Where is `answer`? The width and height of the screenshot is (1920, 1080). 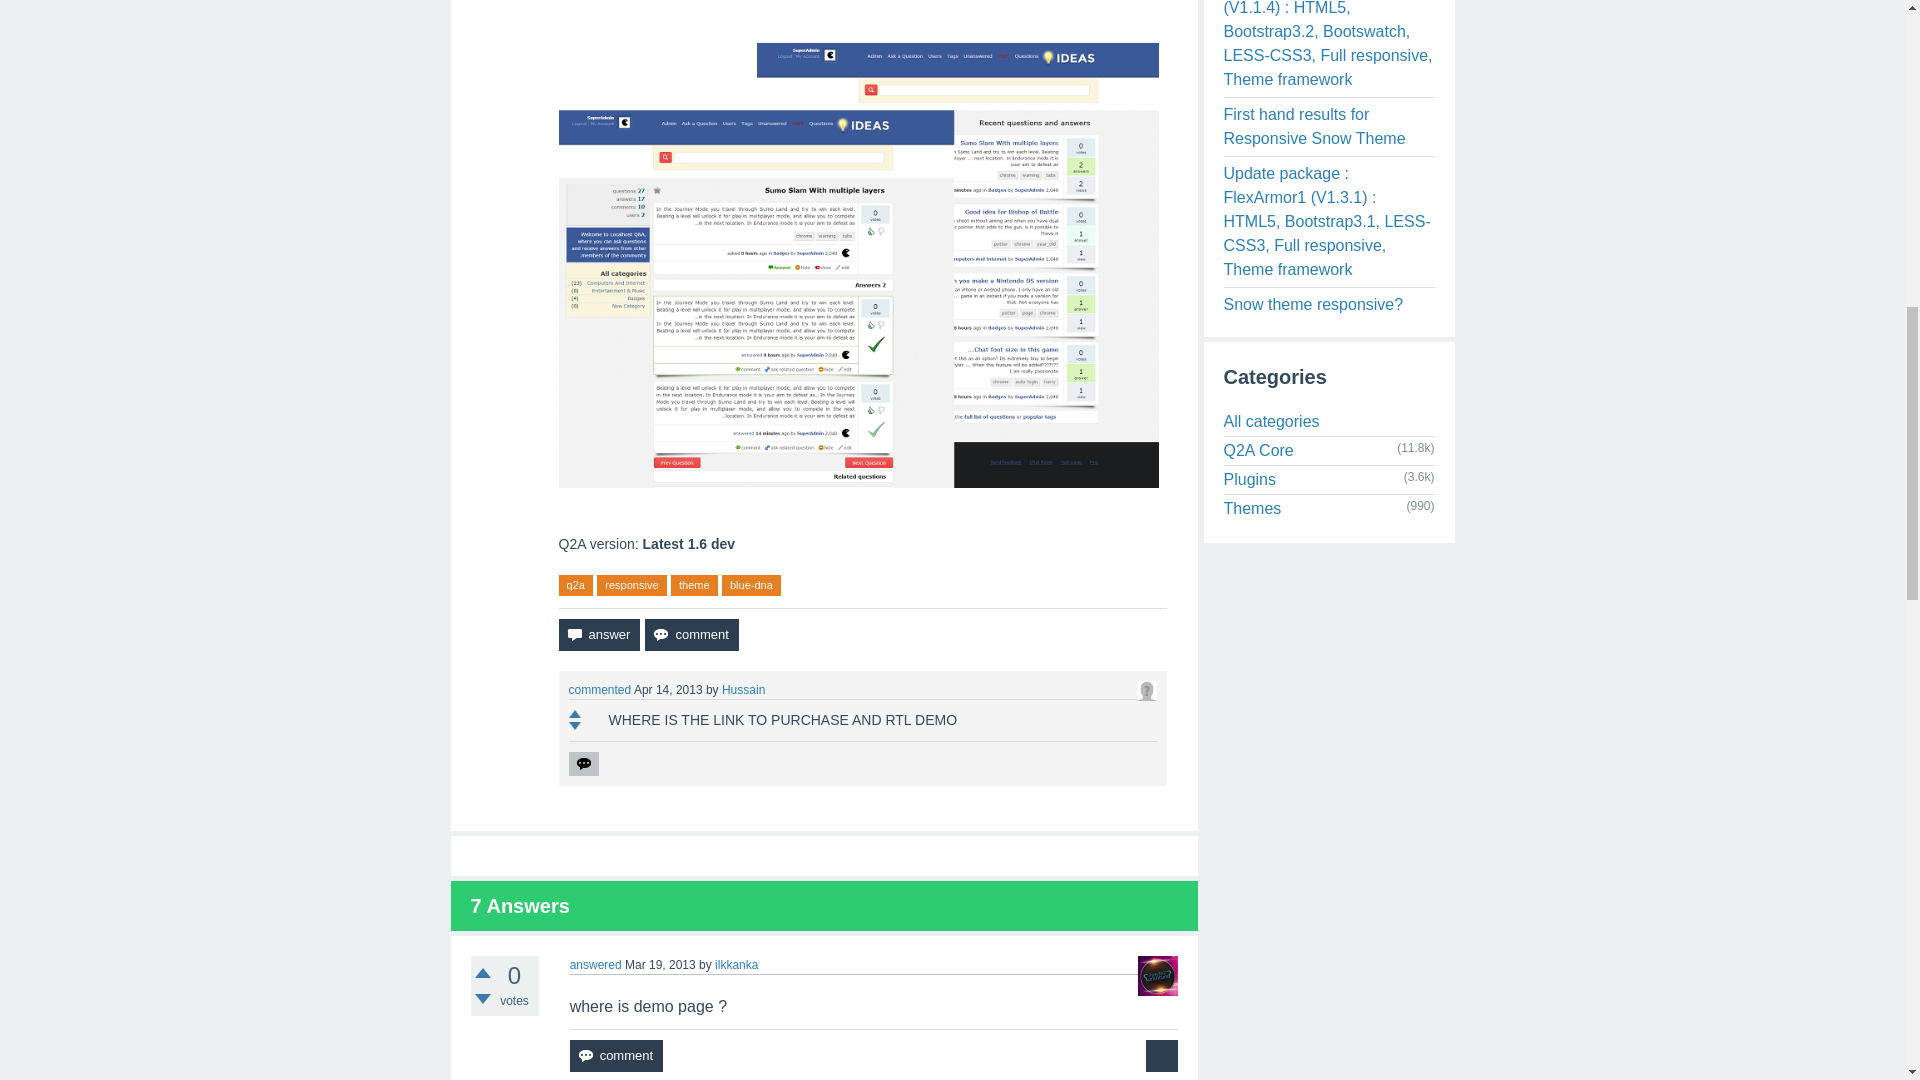 answer is located at coordinates (598, 634).